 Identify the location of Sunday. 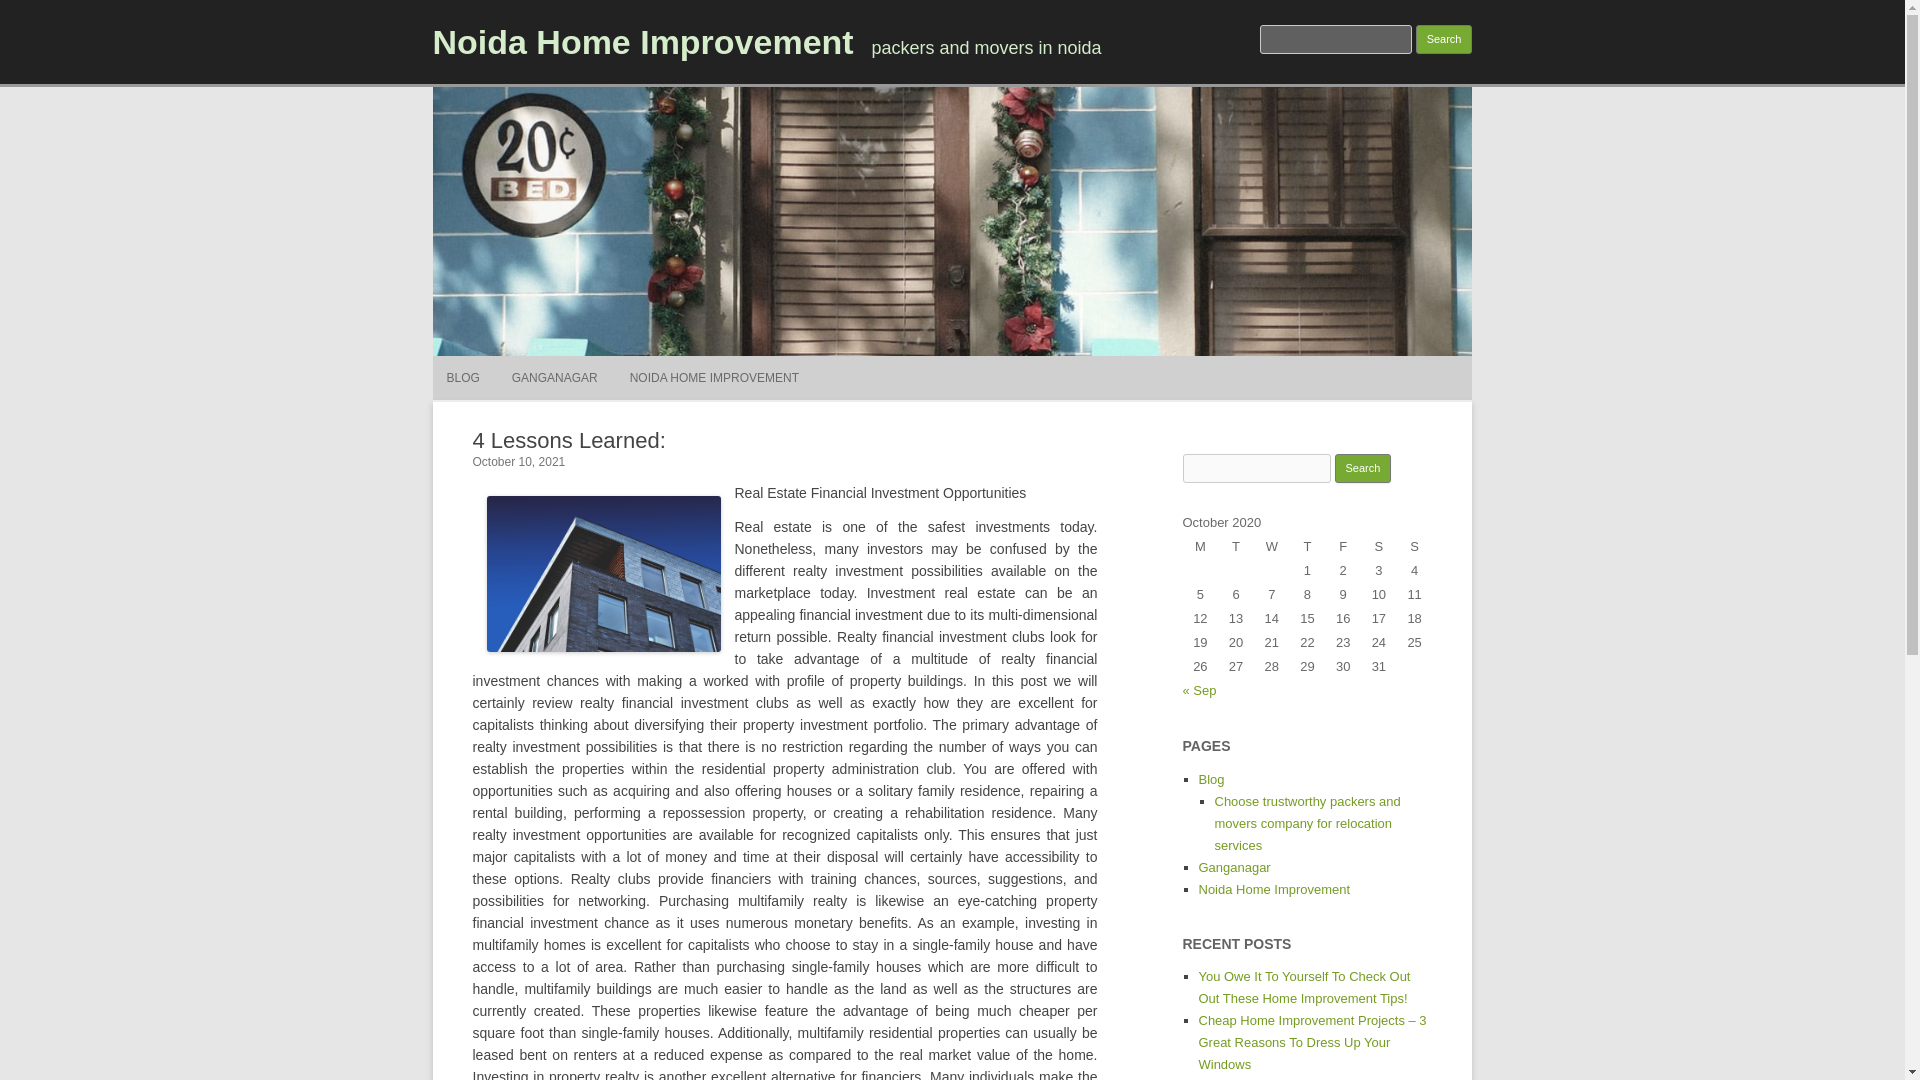
(1414, 546).